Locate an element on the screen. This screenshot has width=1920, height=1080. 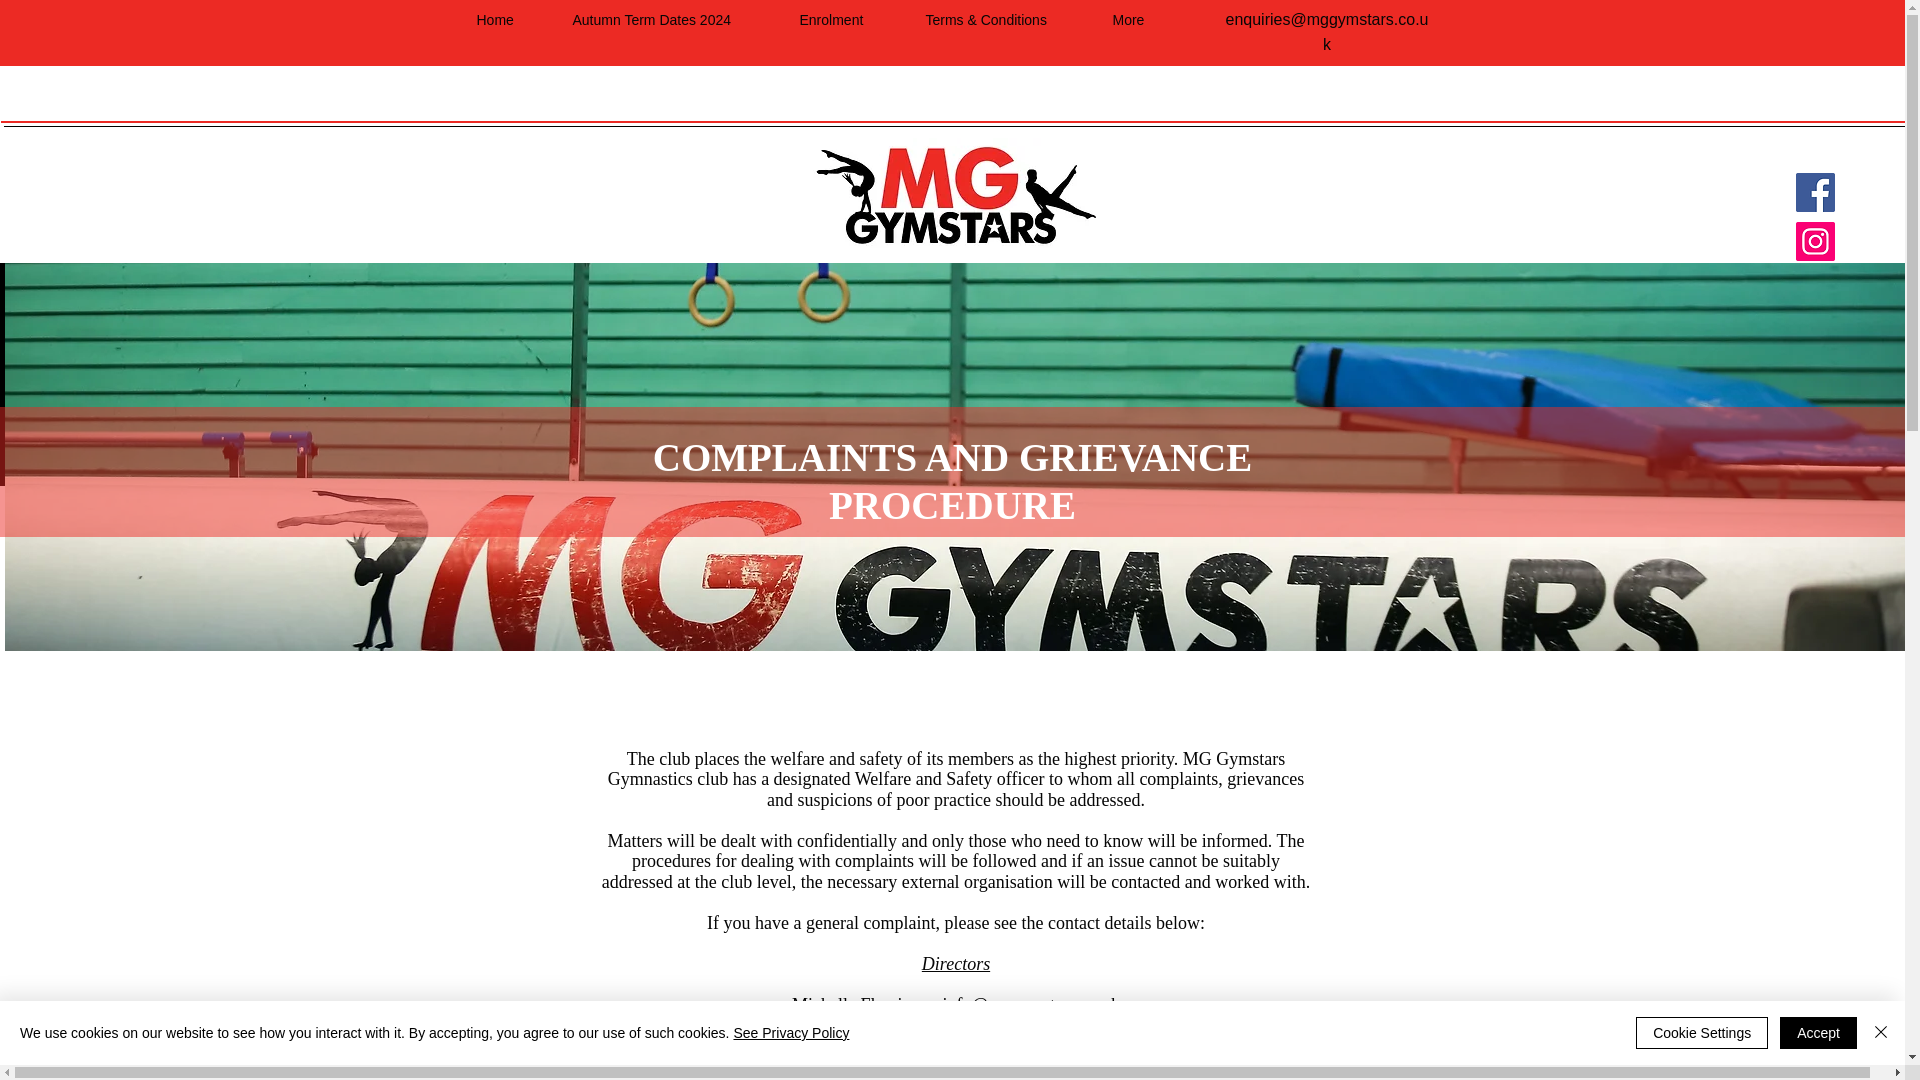
Autumn Term Dates 2024 is located at coordinates (676, 20).